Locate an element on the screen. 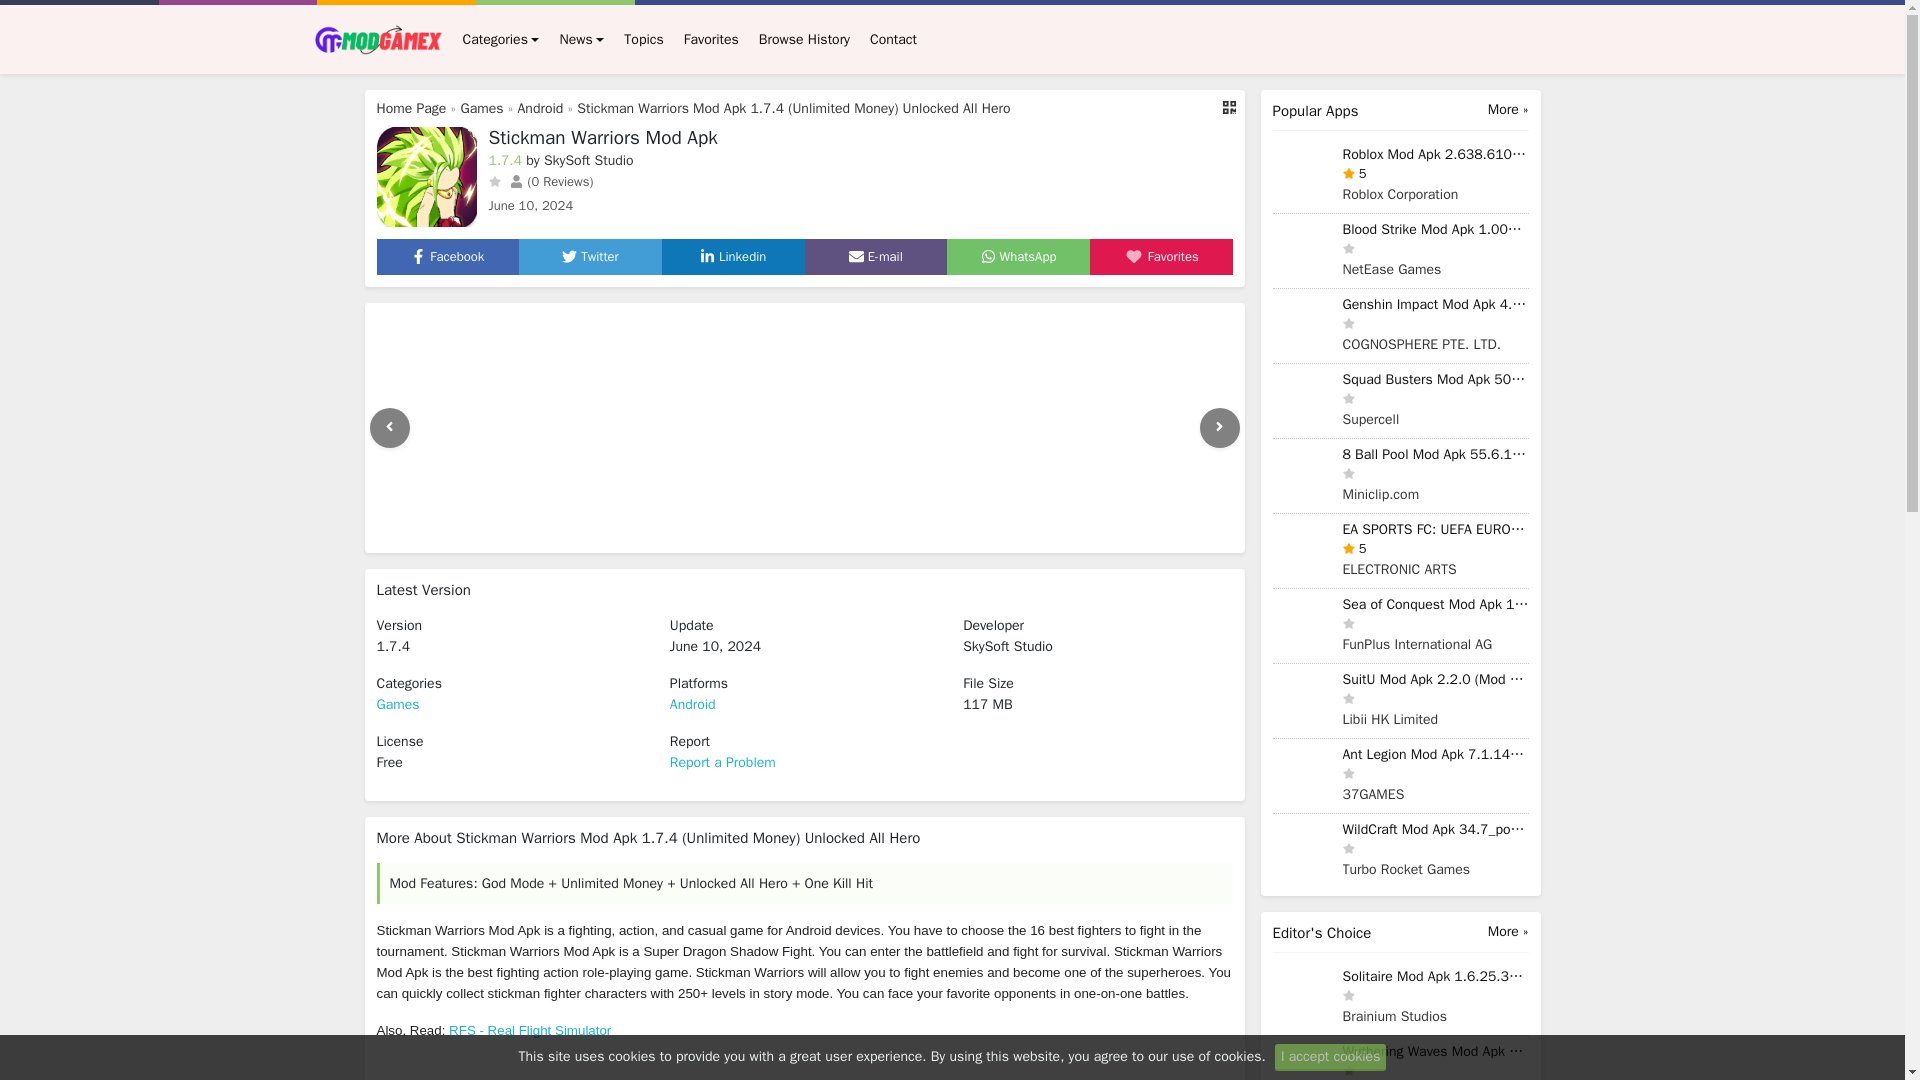  News is located at coordinates (582, 39).